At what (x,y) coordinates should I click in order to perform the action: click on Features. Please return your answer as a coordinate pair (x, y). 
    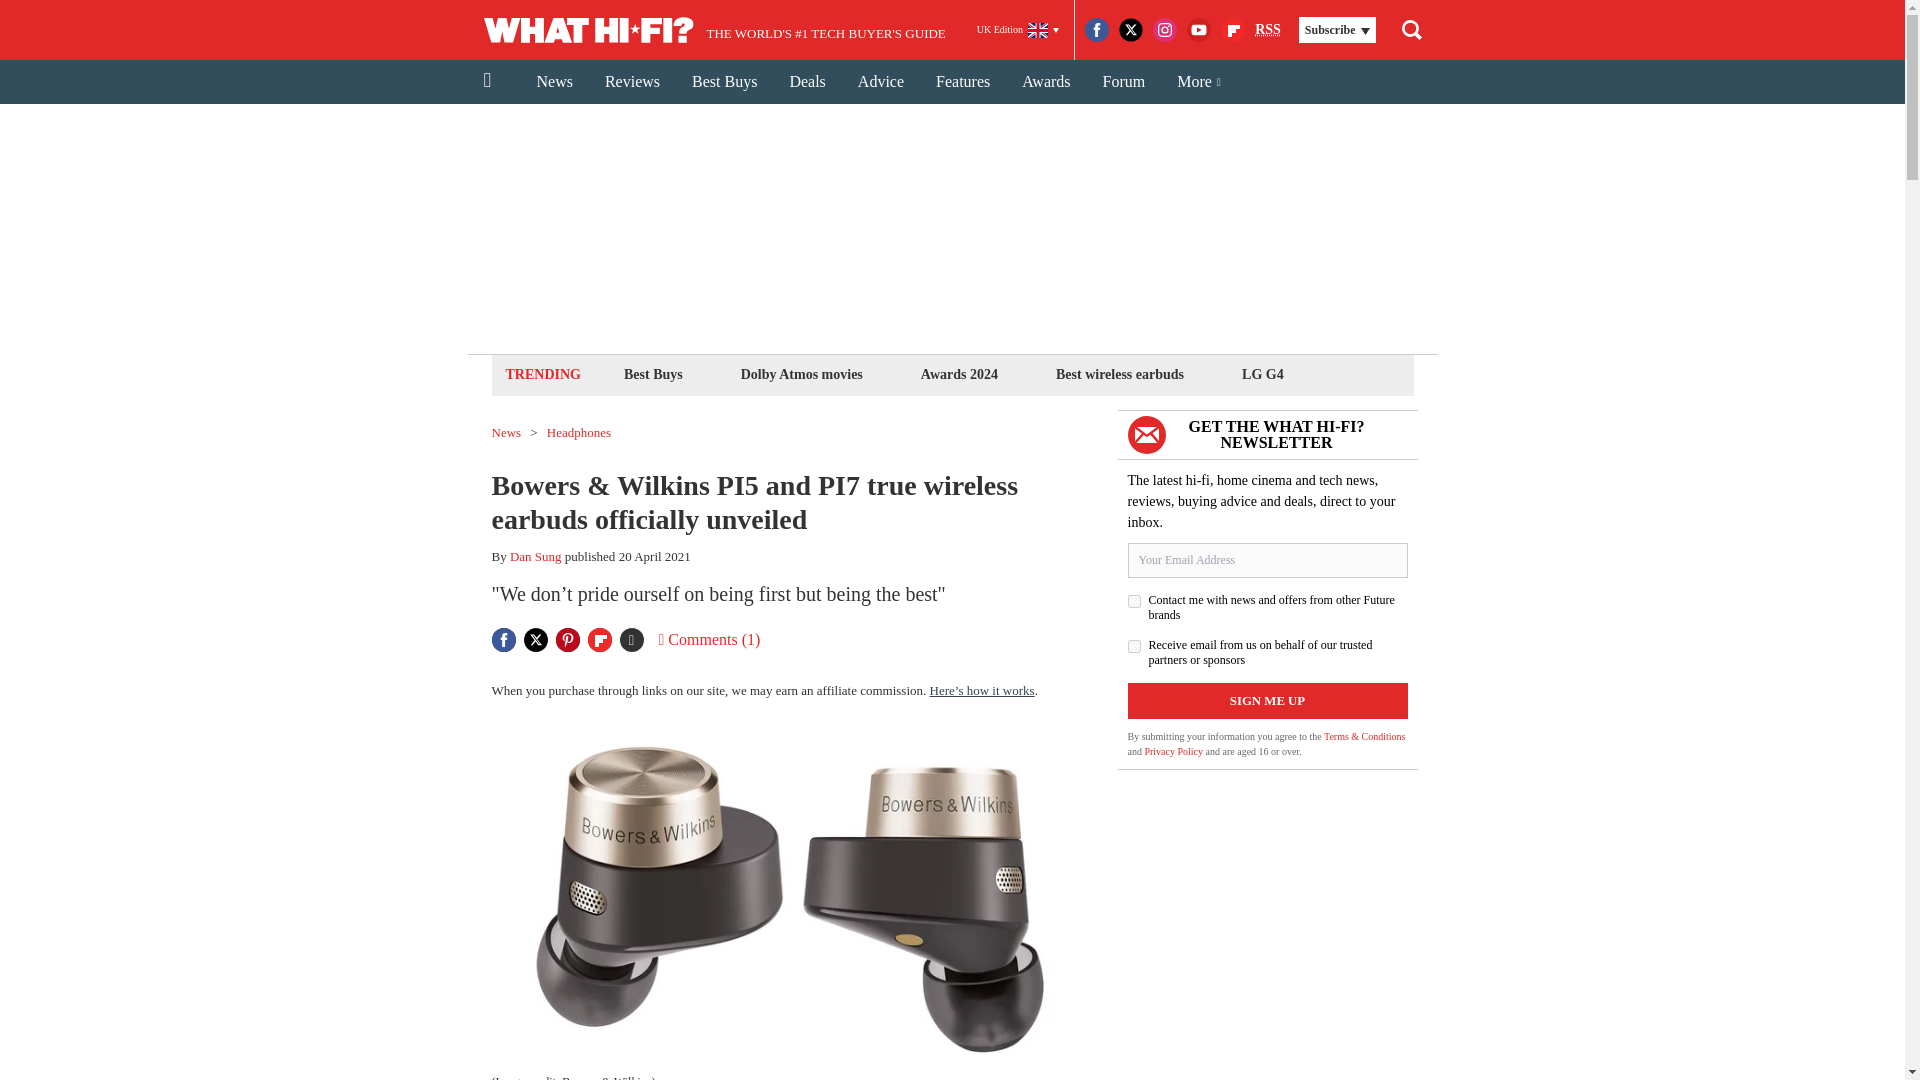
    Looking at the image, I should click on (962, 82).